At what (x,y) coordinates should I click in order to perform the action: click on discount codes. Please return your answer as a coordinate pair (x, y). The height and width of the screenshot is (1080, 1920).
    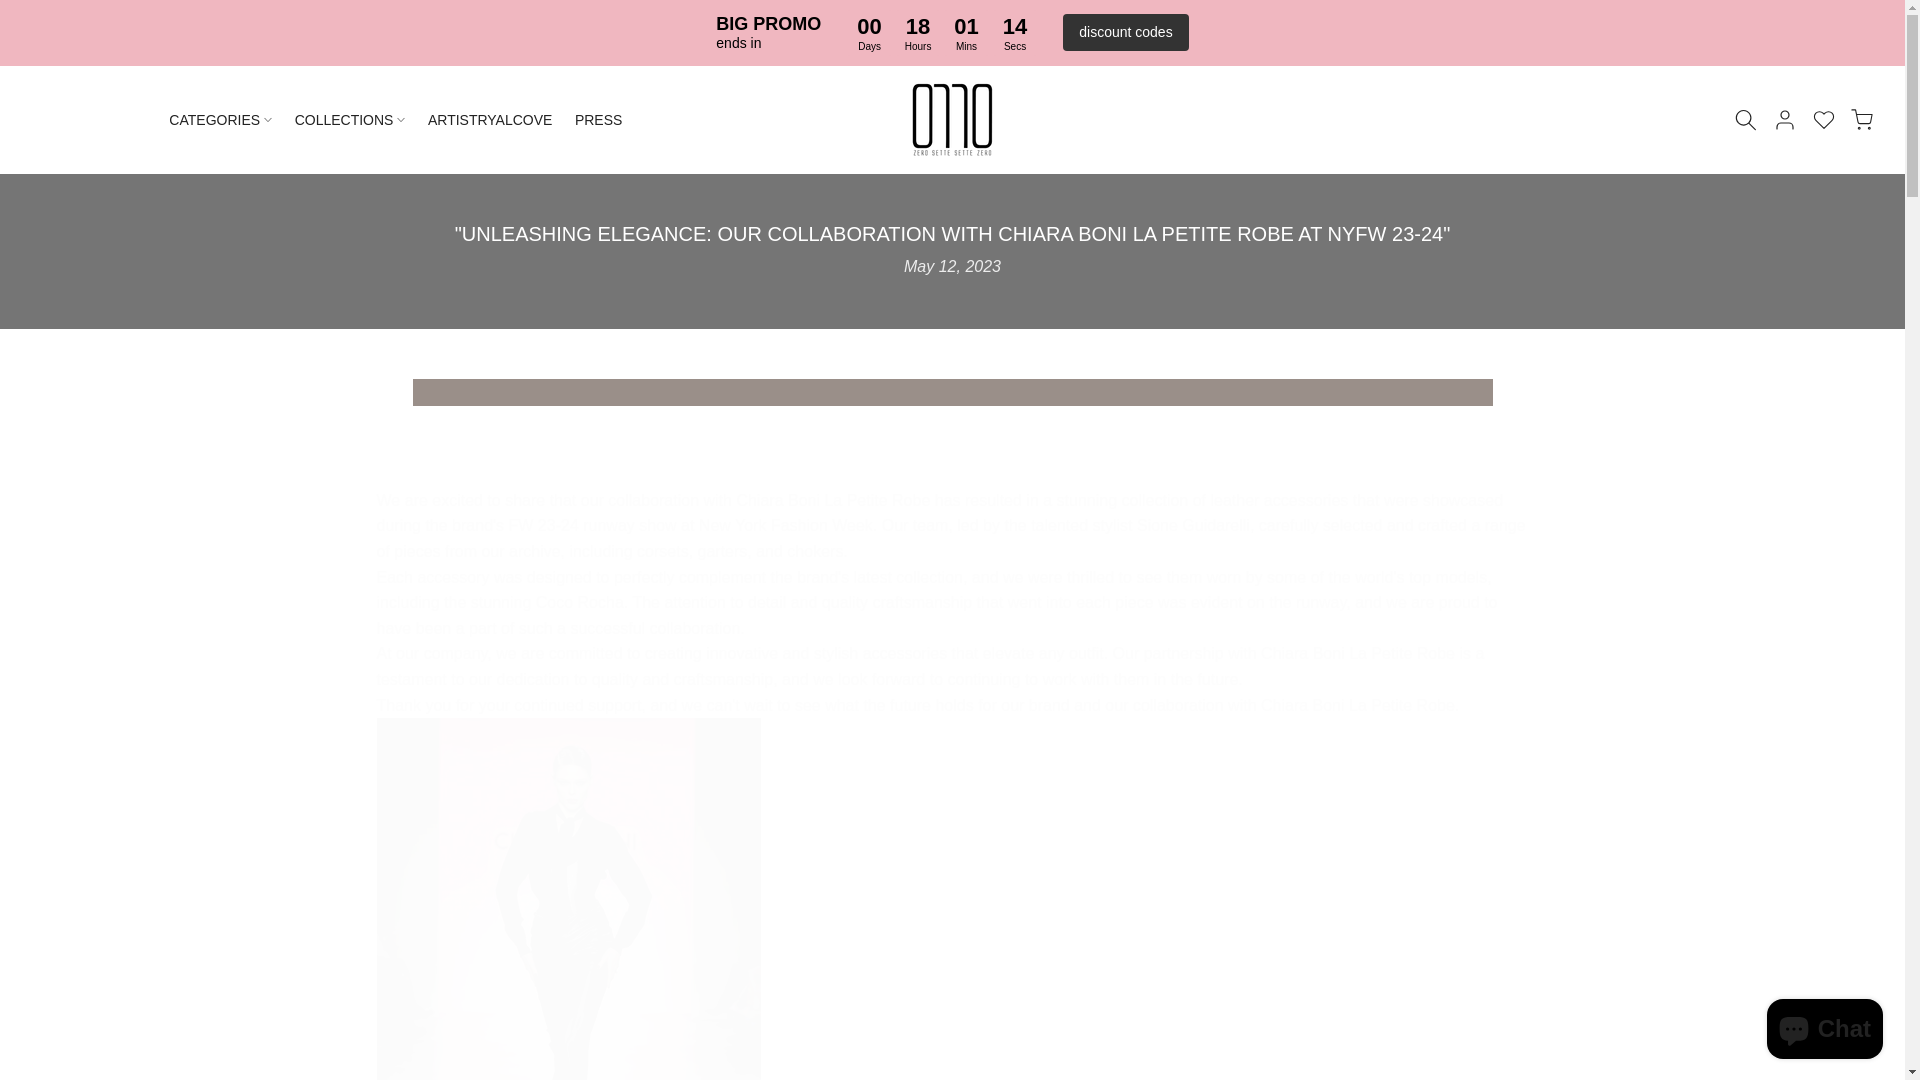
    Looking at the image, I should click on (1126, 32).